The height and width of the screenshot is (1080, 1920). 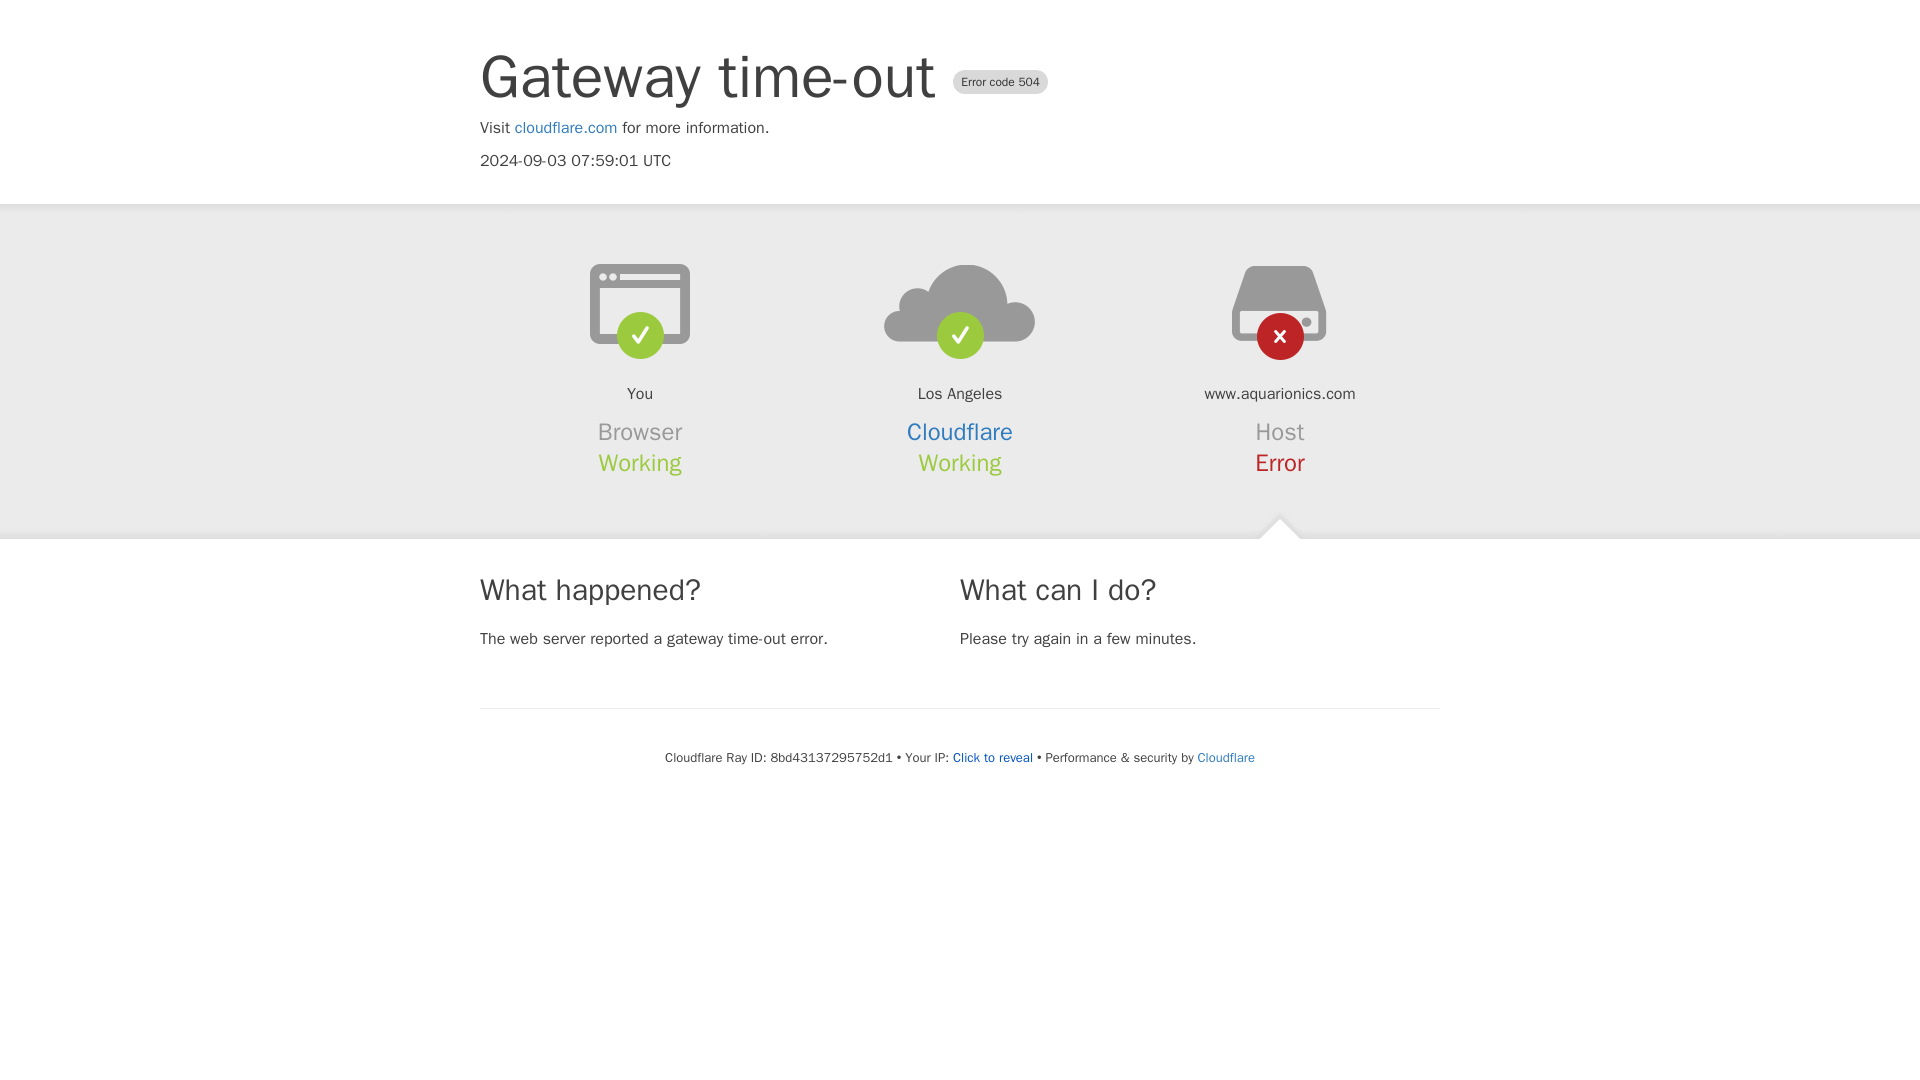 I want to click on Cloudflare, so click(x=1226, y=757).